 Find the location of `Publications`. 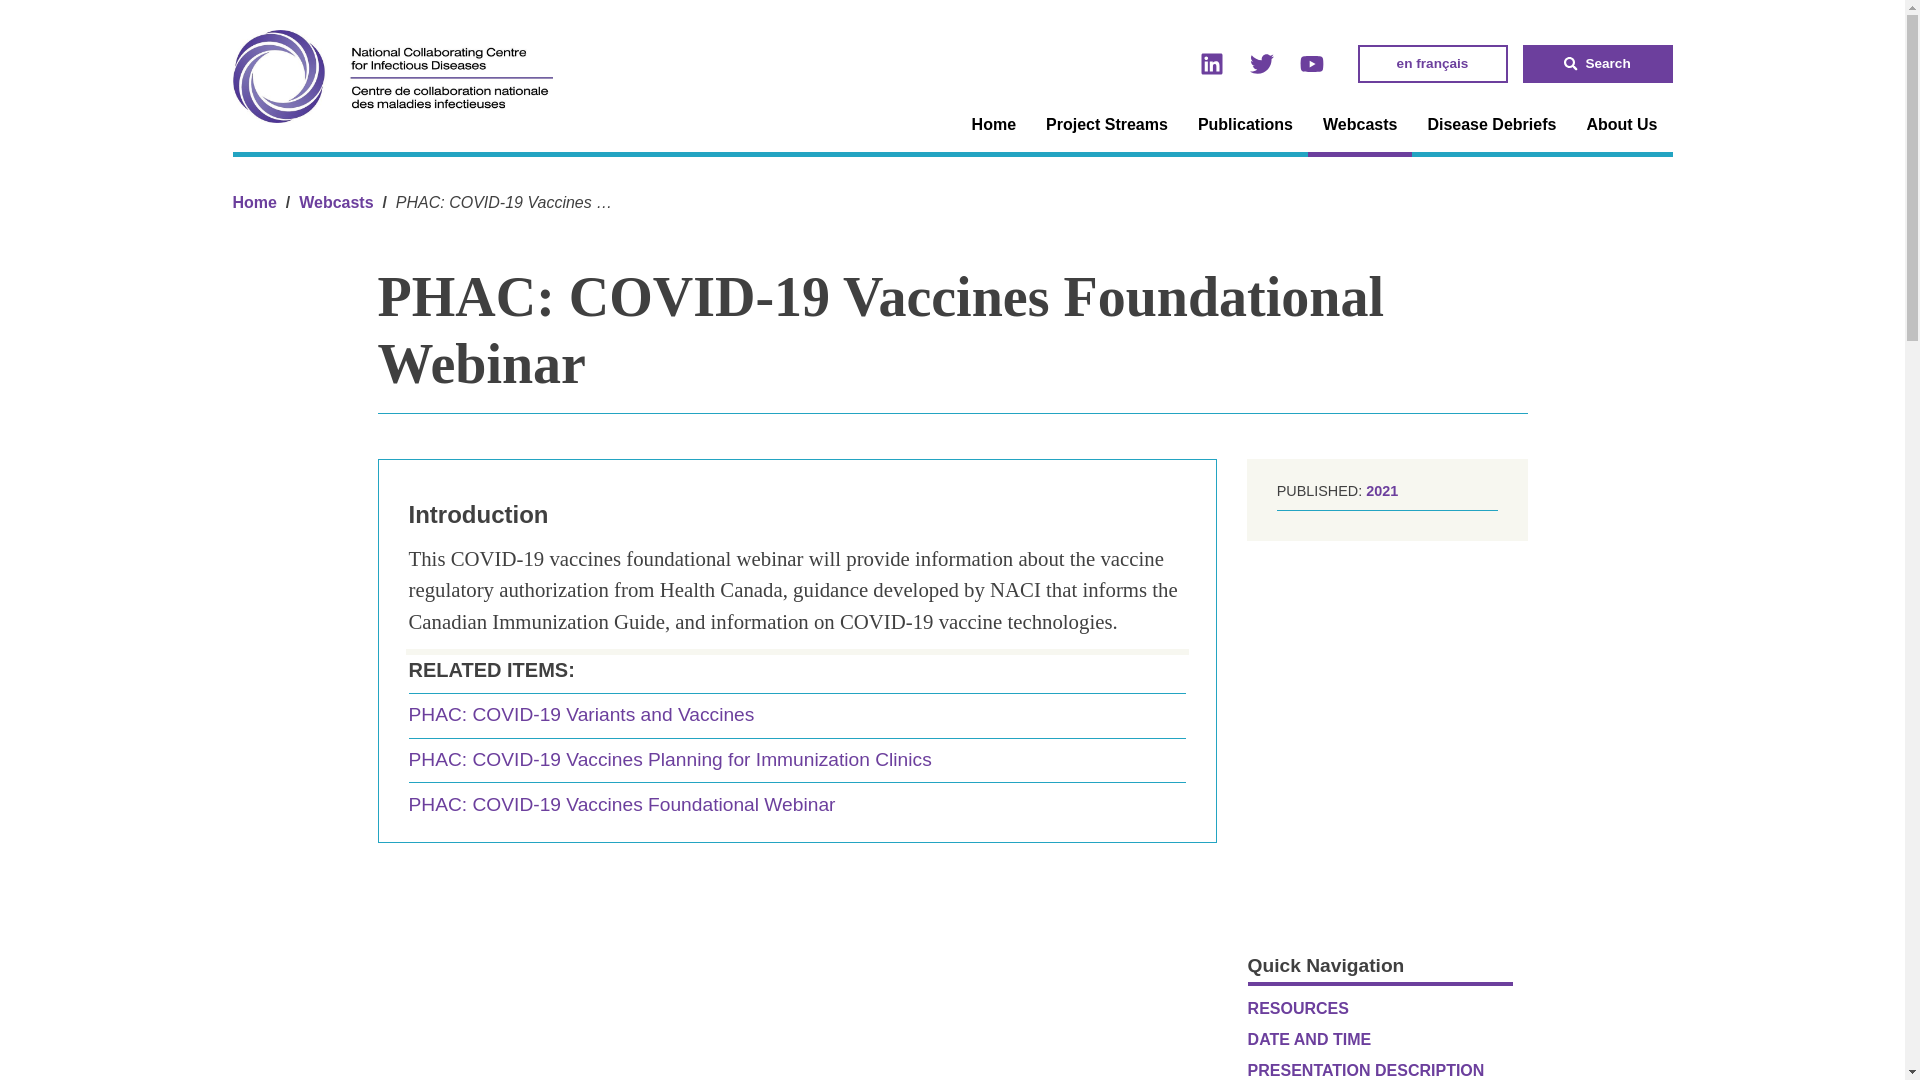

Publications is located at coordinates (1244, 125).